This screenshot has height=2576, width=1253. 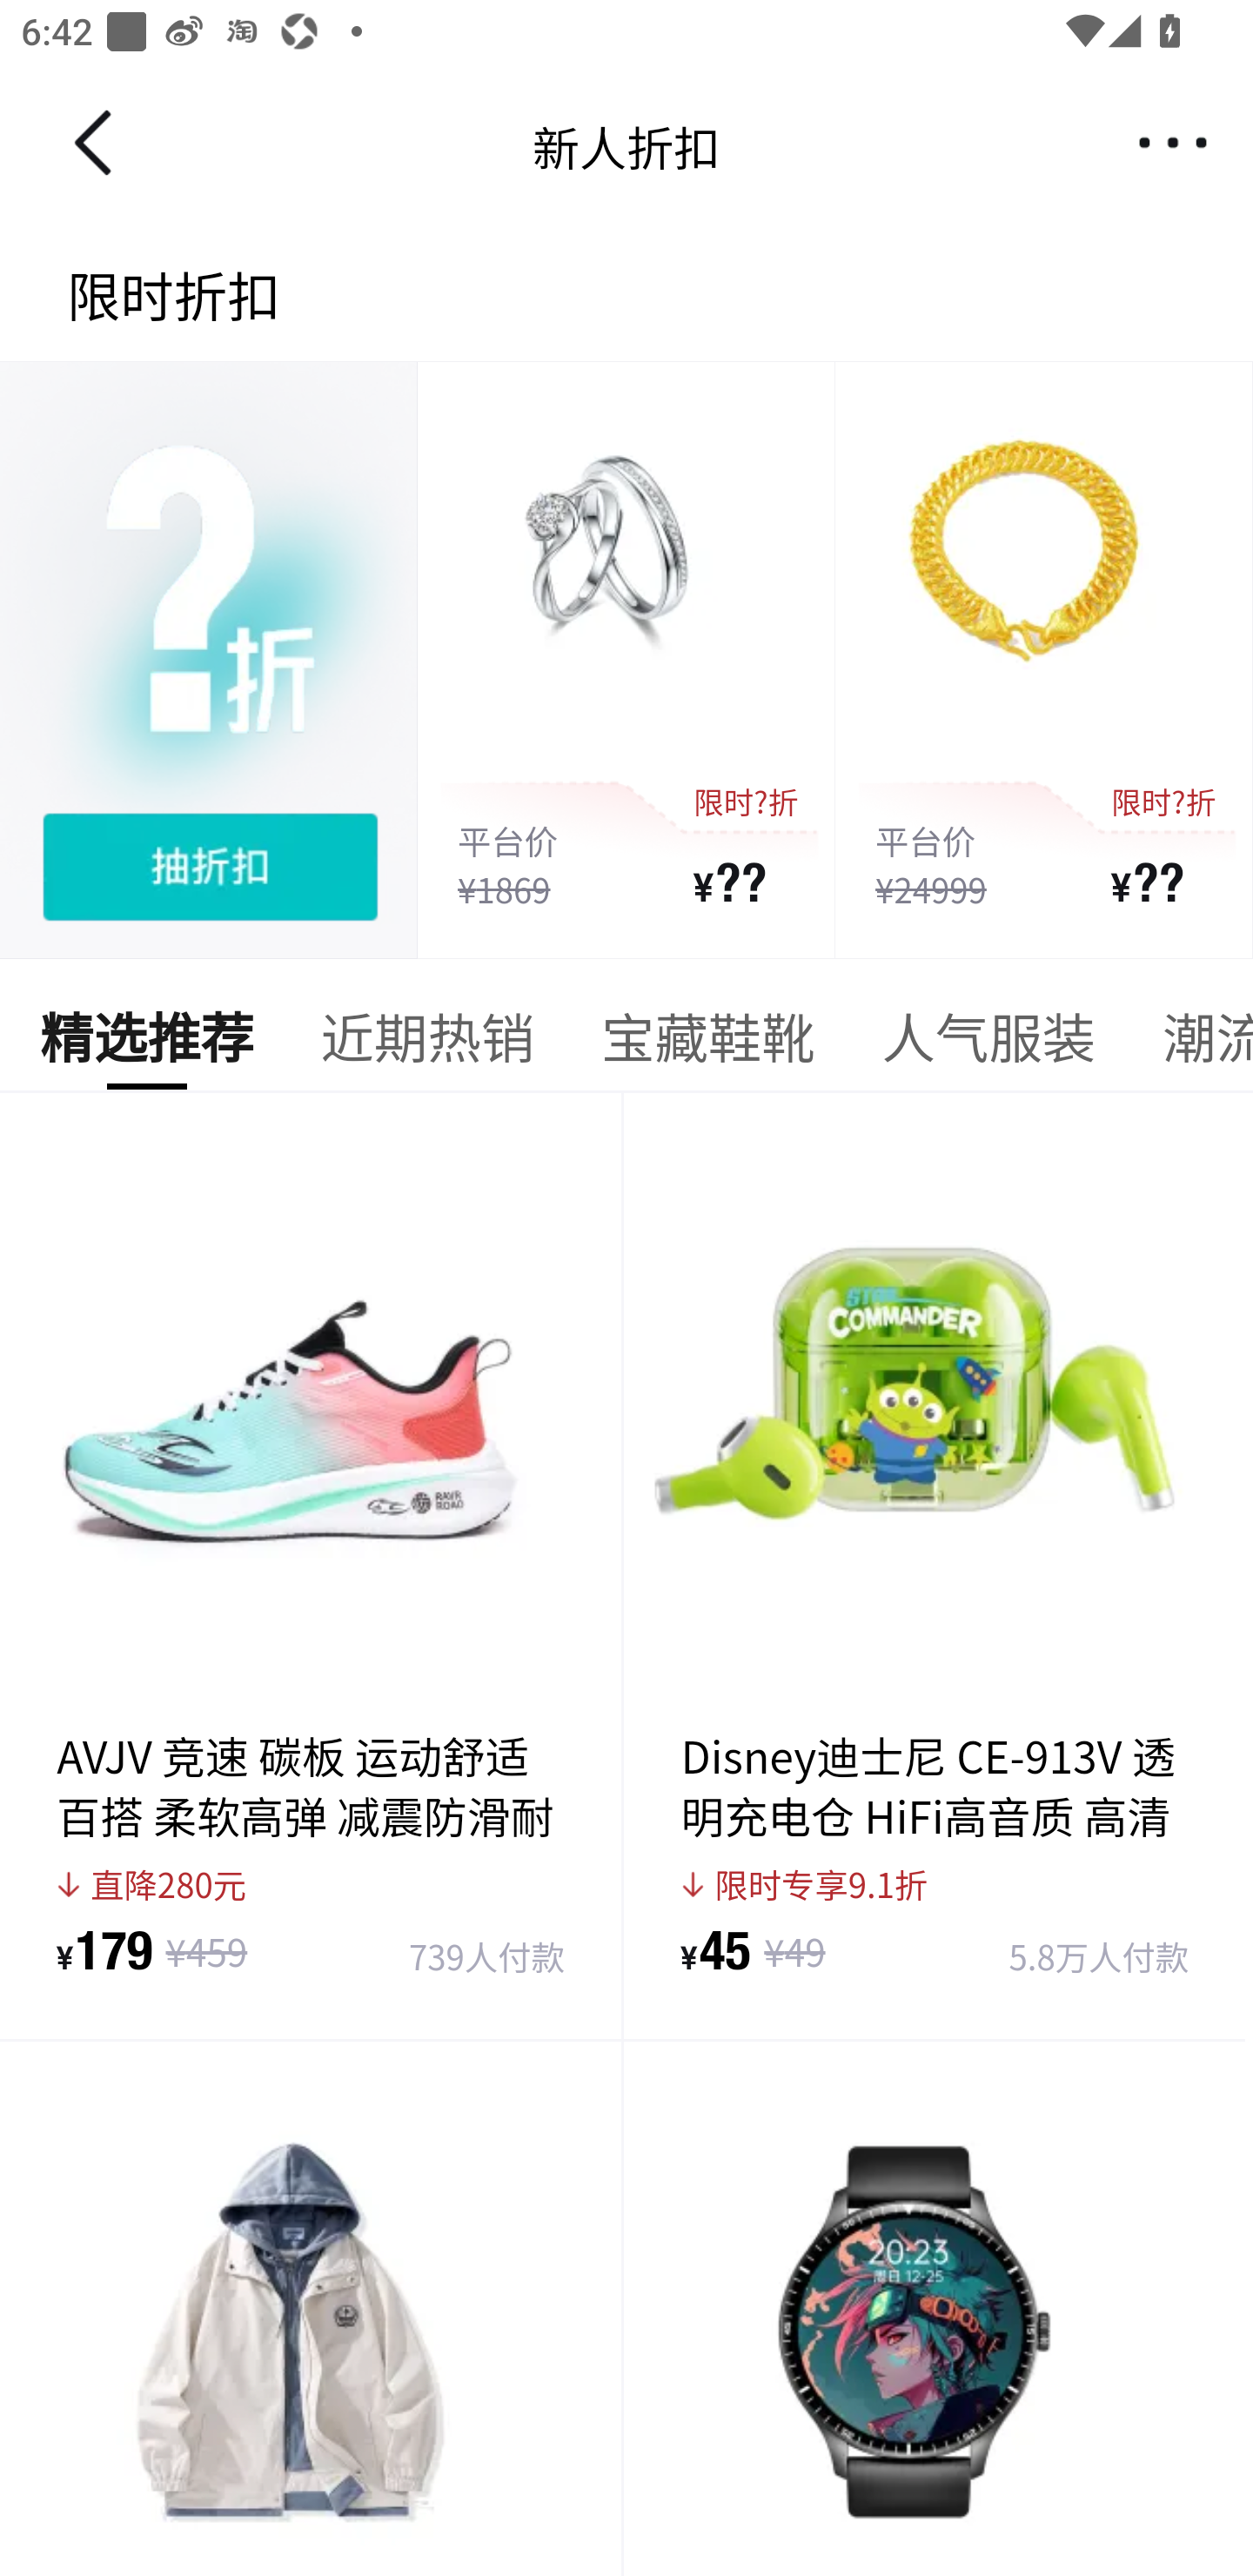 What do you see at coordinates (708, 1044) in the screenshot?
I see `宝藏鞋靴` at bounding box center [708, 1044].